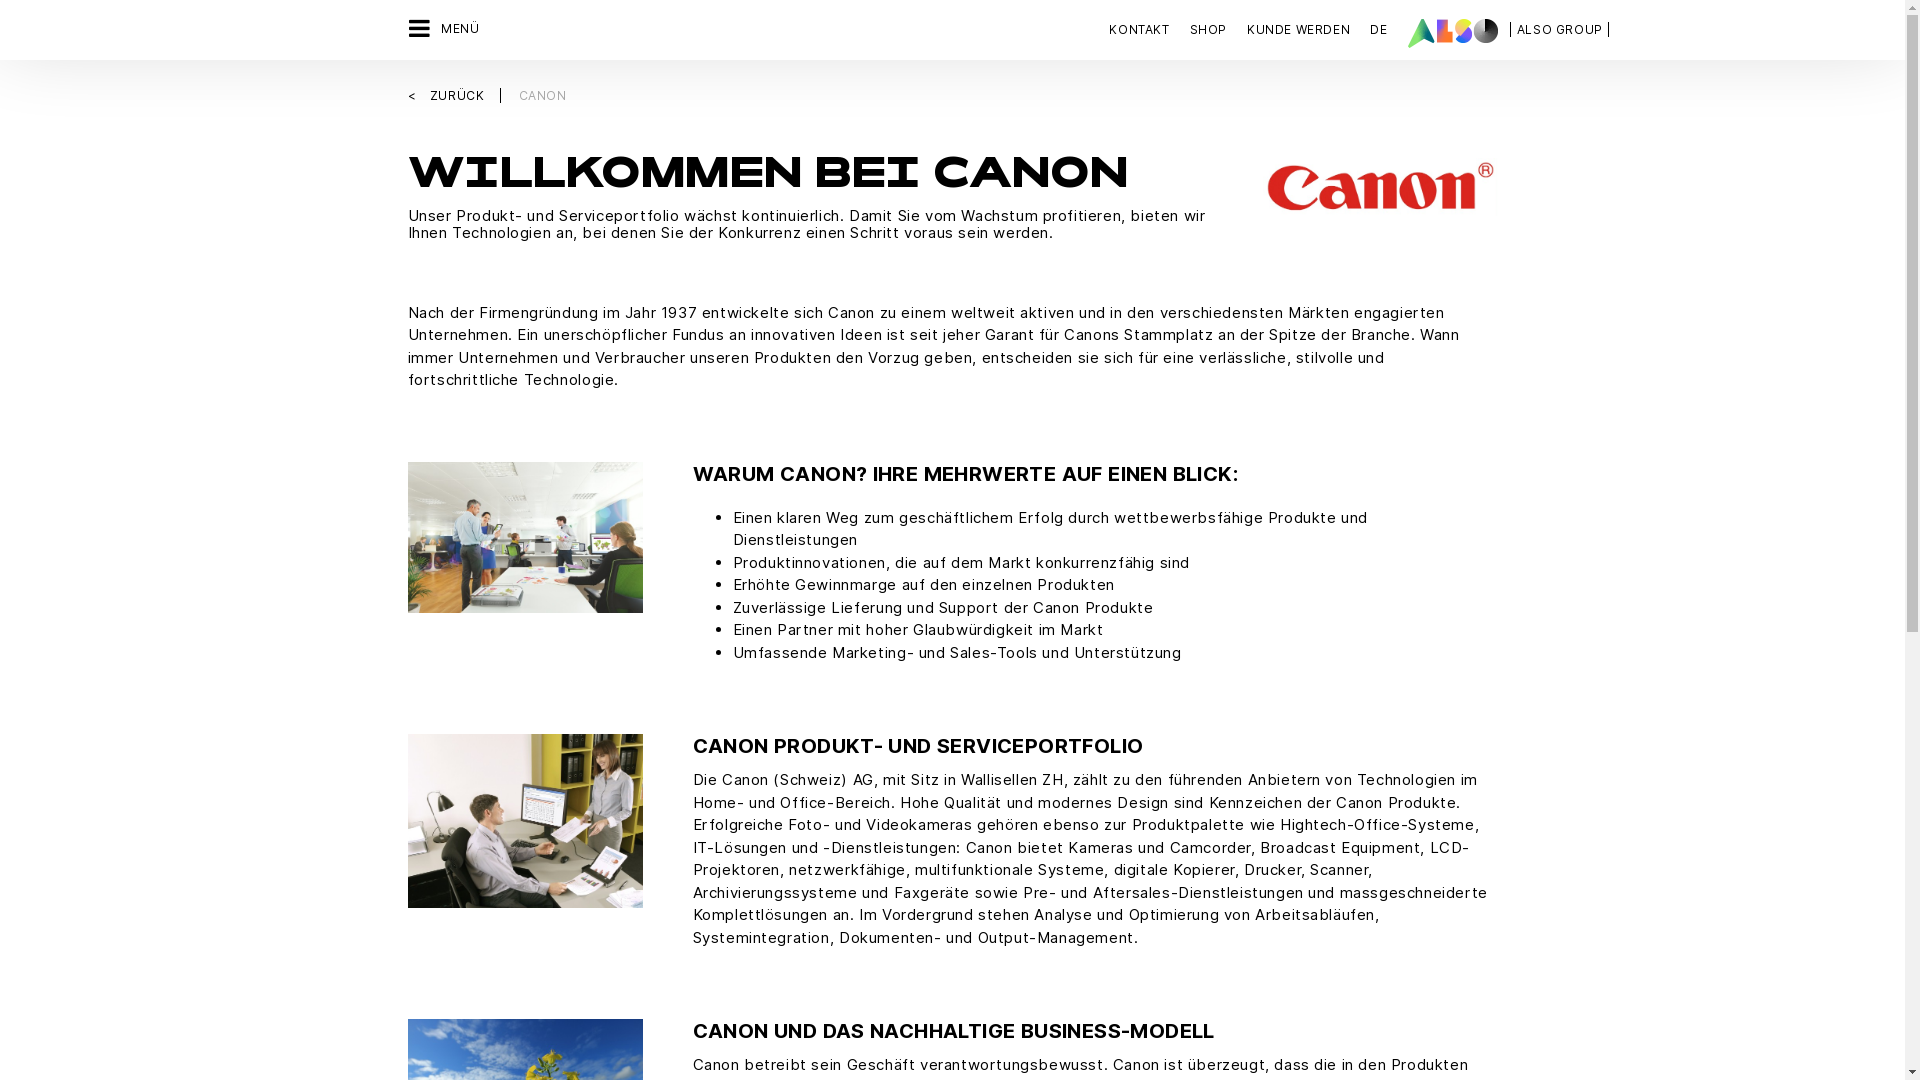 This screenshot has height=1080, width=1920. I want to click on SHOP, so click(1208, 30).